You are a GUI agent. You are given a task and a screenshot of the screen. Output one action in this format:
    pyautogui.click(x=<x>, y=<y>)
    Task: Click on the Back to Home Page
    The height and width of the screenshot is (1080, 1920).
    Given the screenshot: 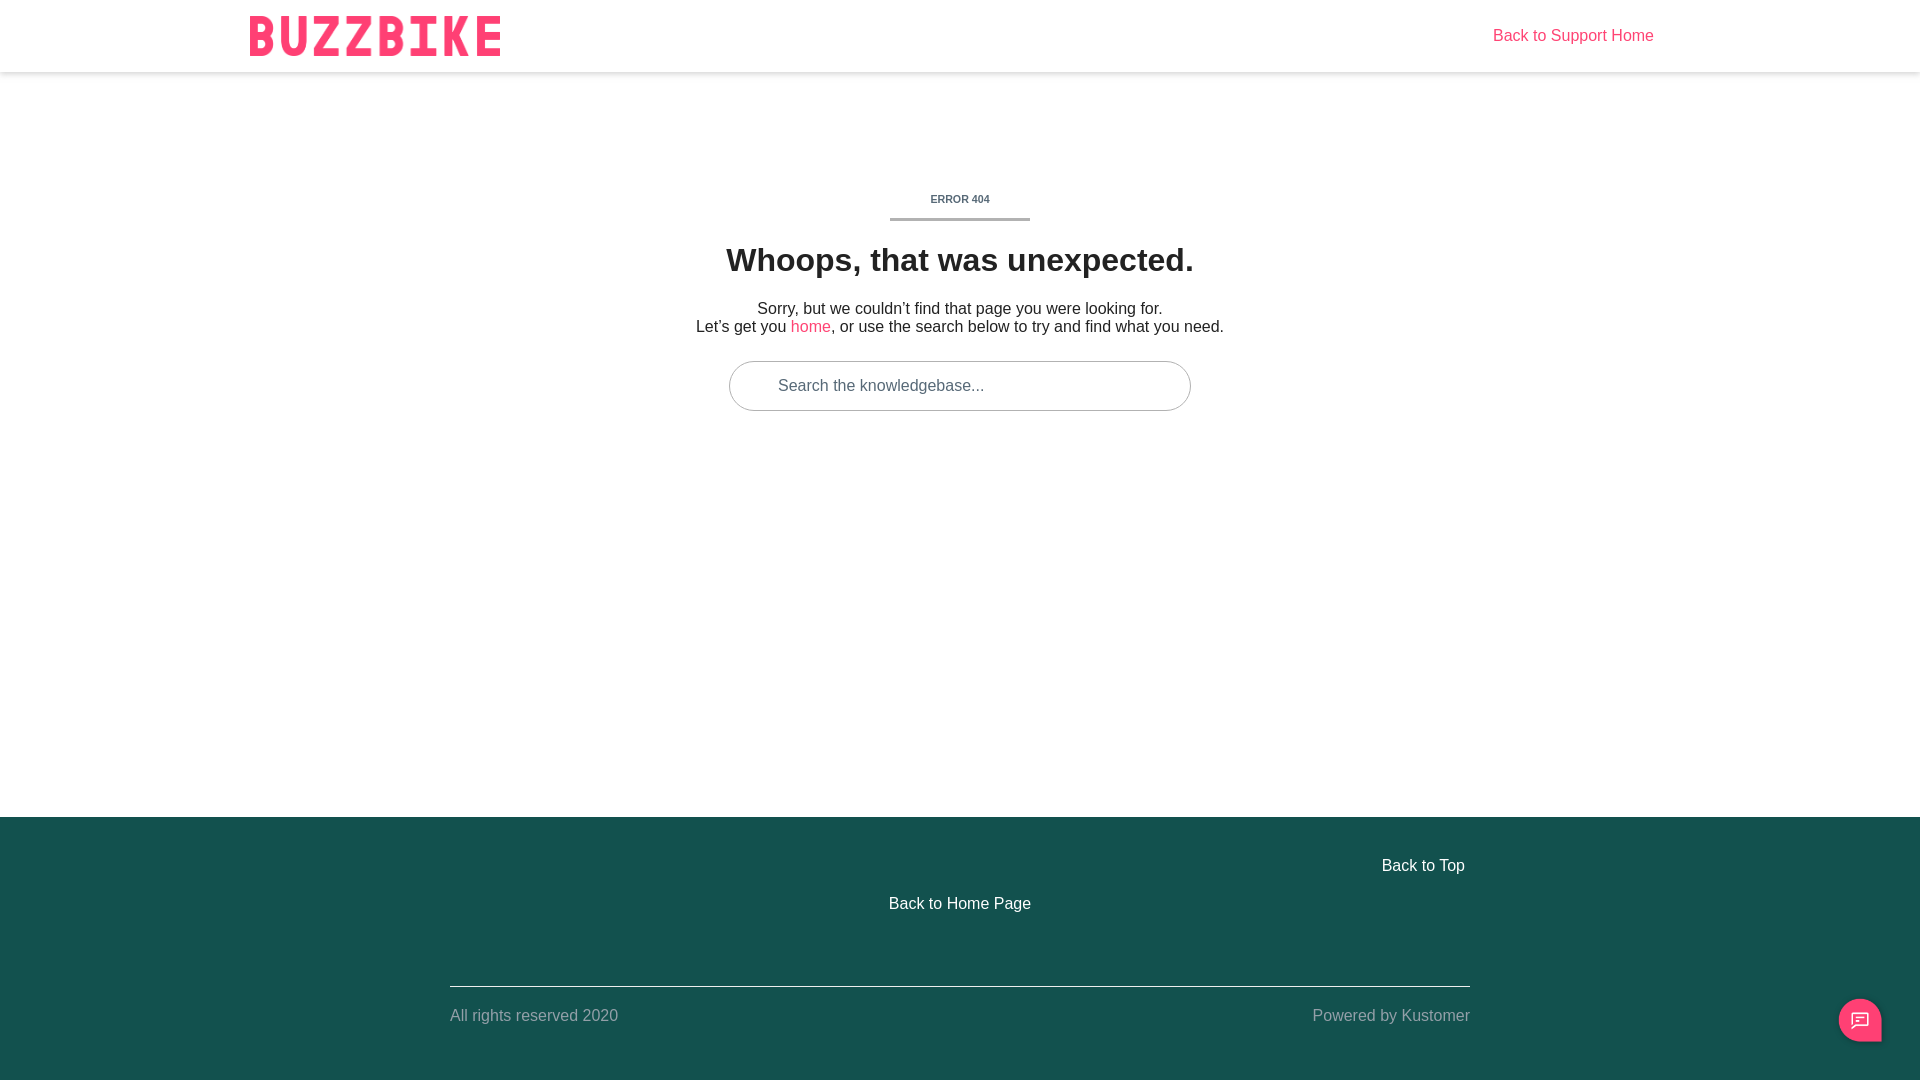 What is the action you would take?
    pyautogui.click(x=960, y=904)
    